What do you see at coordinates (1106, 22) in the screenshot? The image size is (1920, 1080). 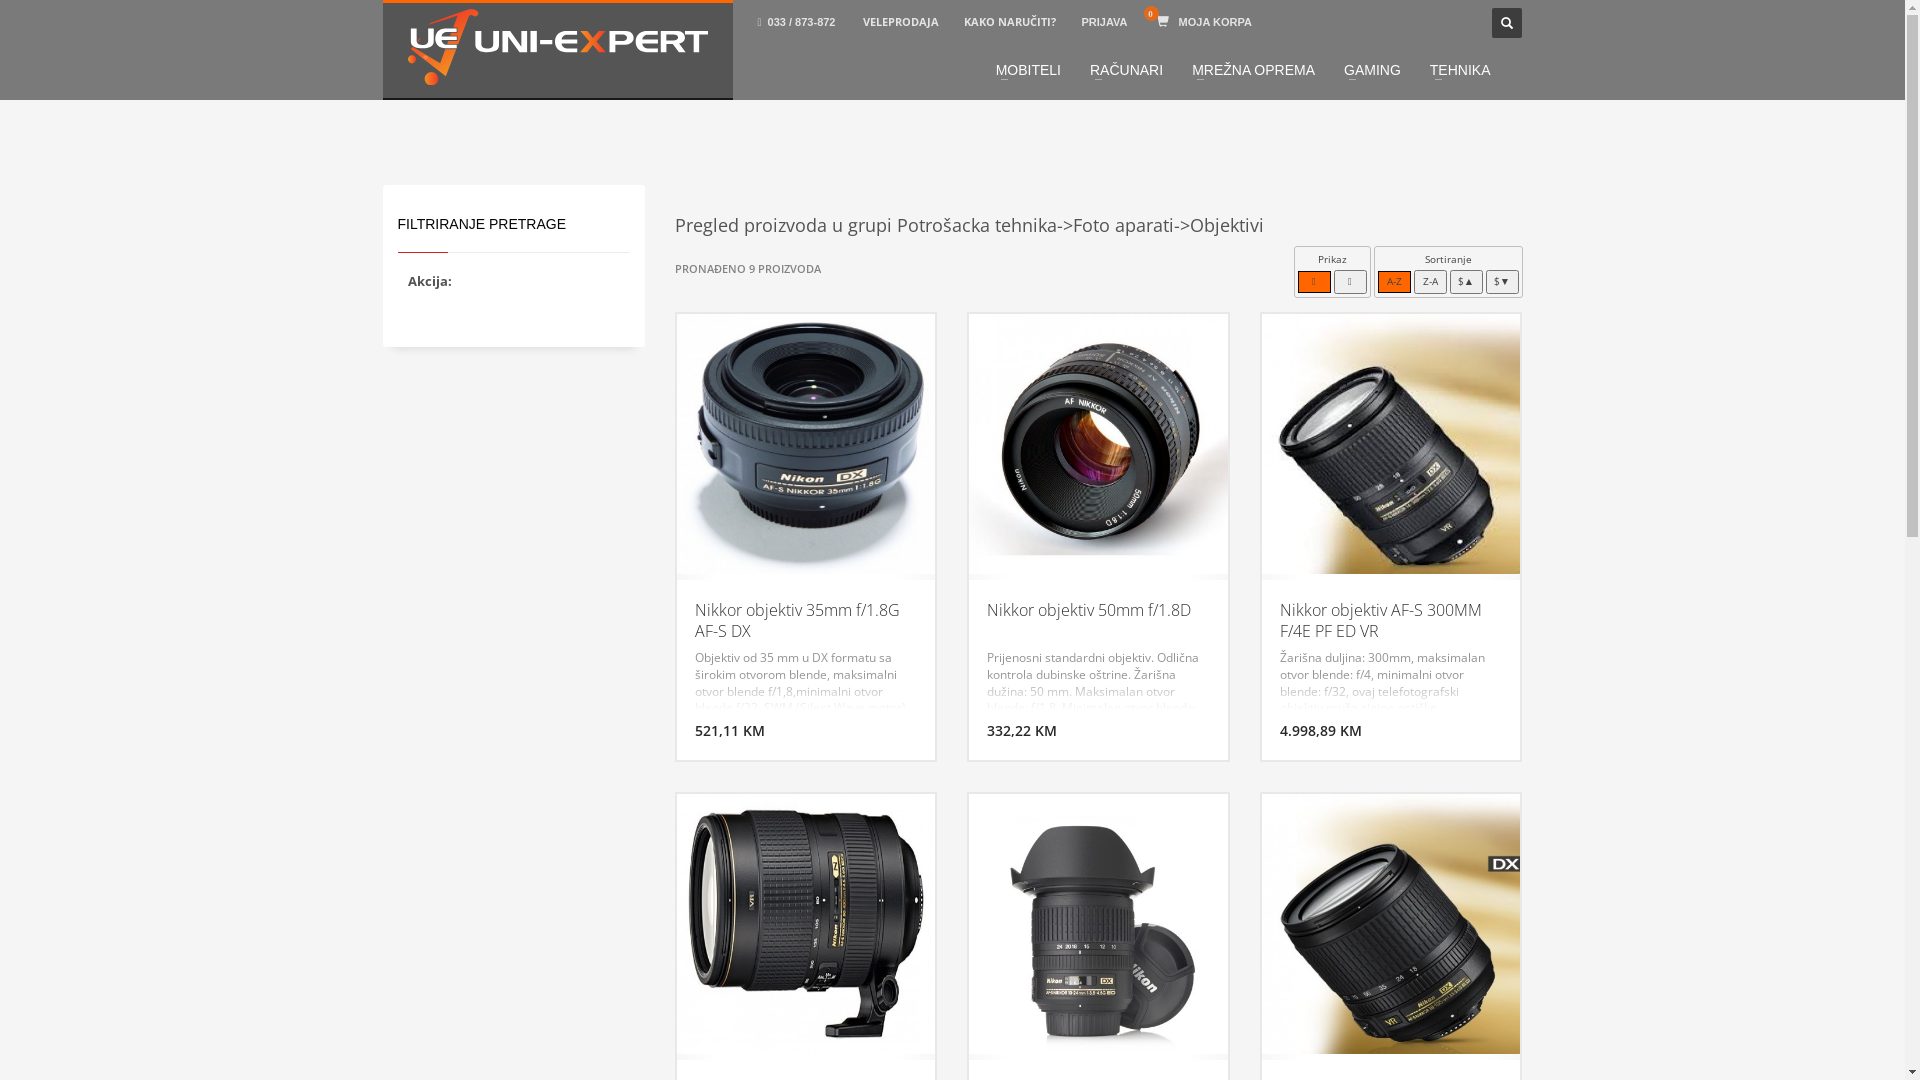 I see `PRIJAVA` at bounding box center [1106, 22].